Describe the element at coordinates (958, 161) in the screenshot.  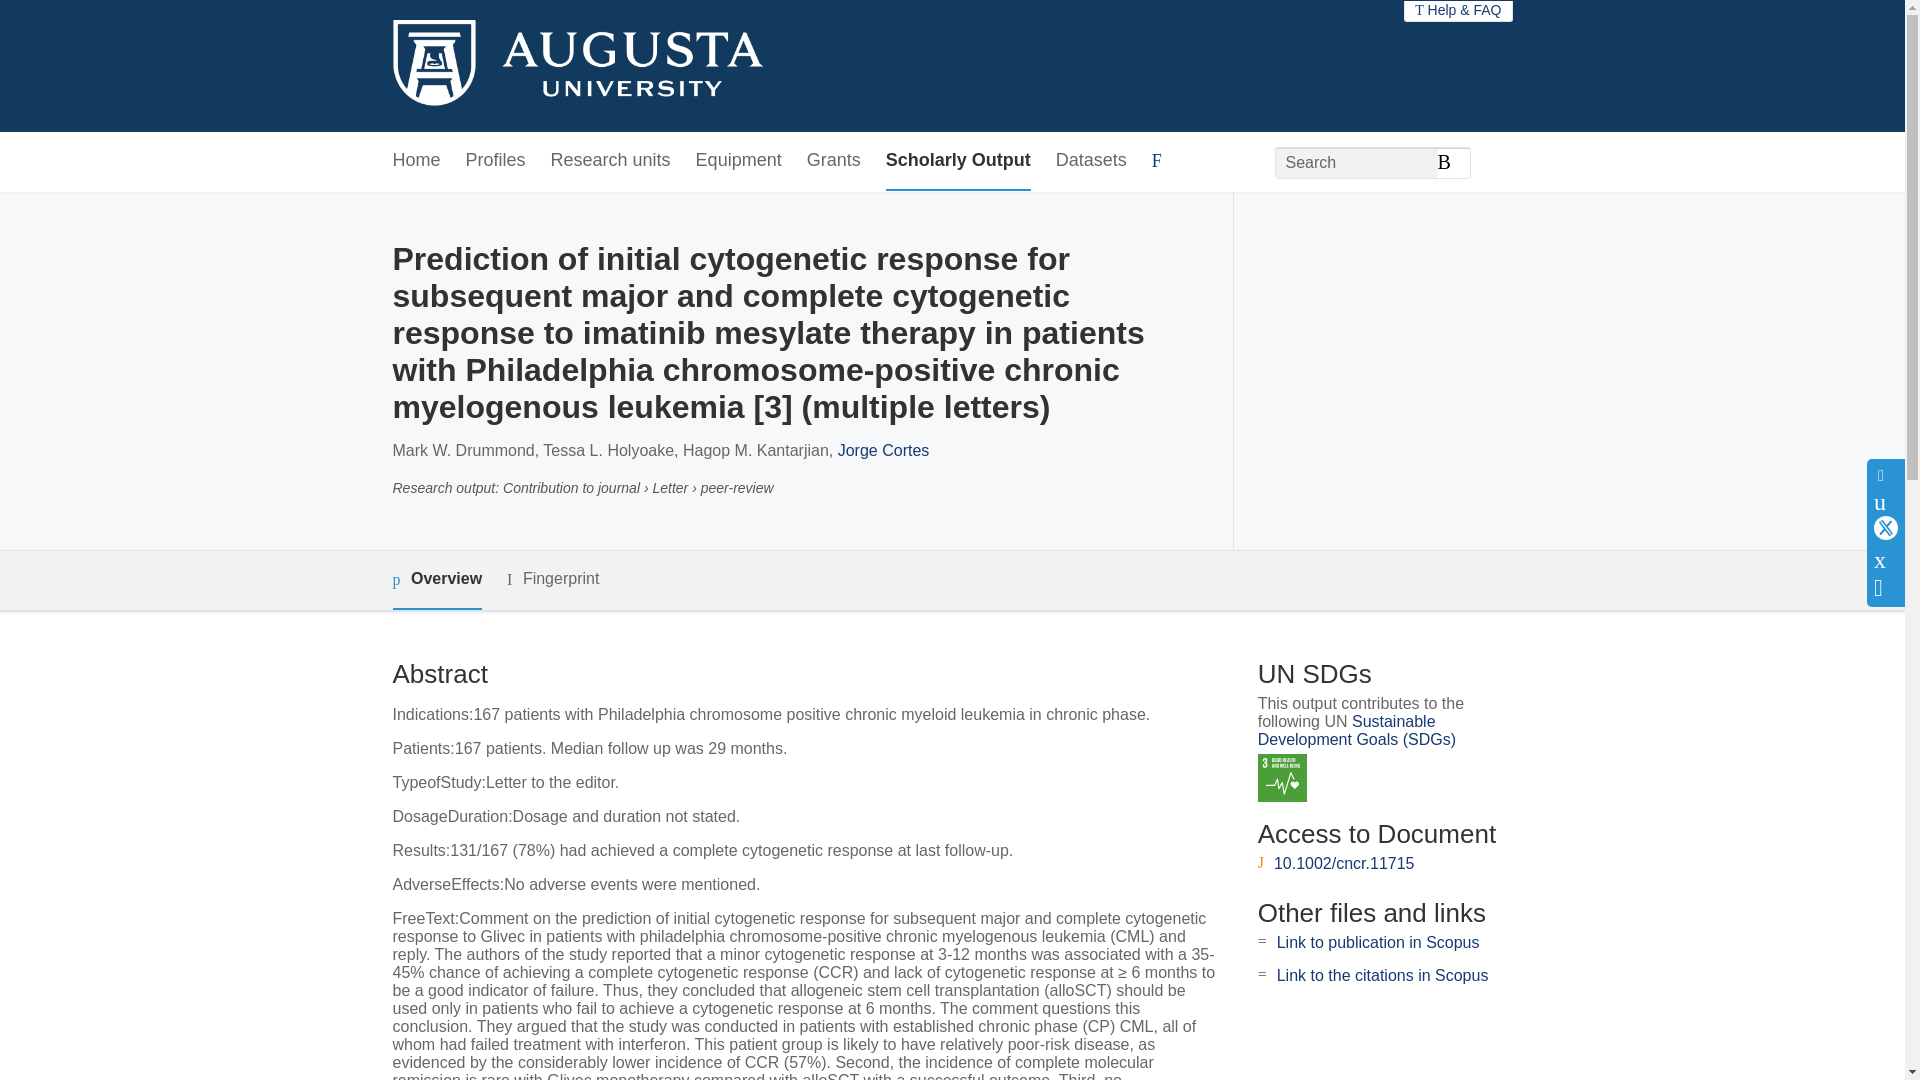
I see `Scholarly Output` at that location.